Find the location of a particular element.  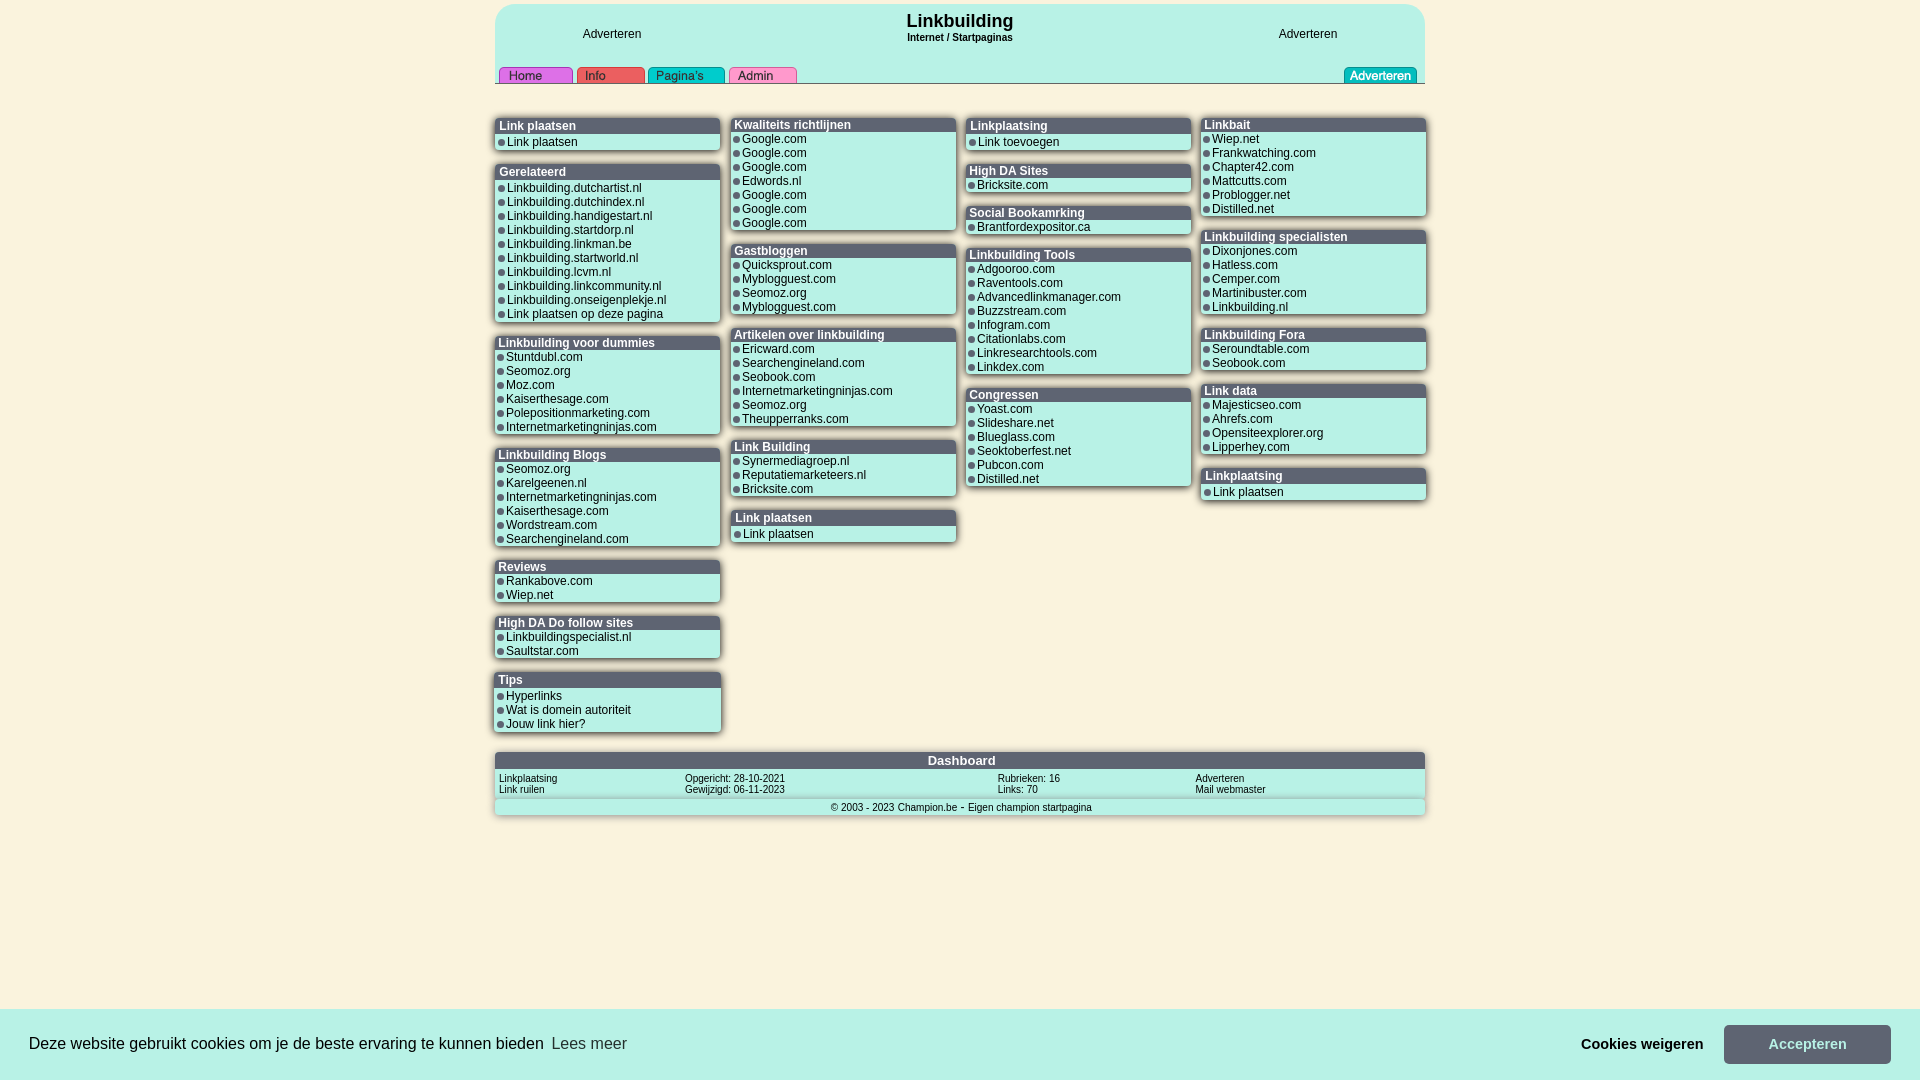

Kaiserthesage.com is located at coordinates (558, 511).